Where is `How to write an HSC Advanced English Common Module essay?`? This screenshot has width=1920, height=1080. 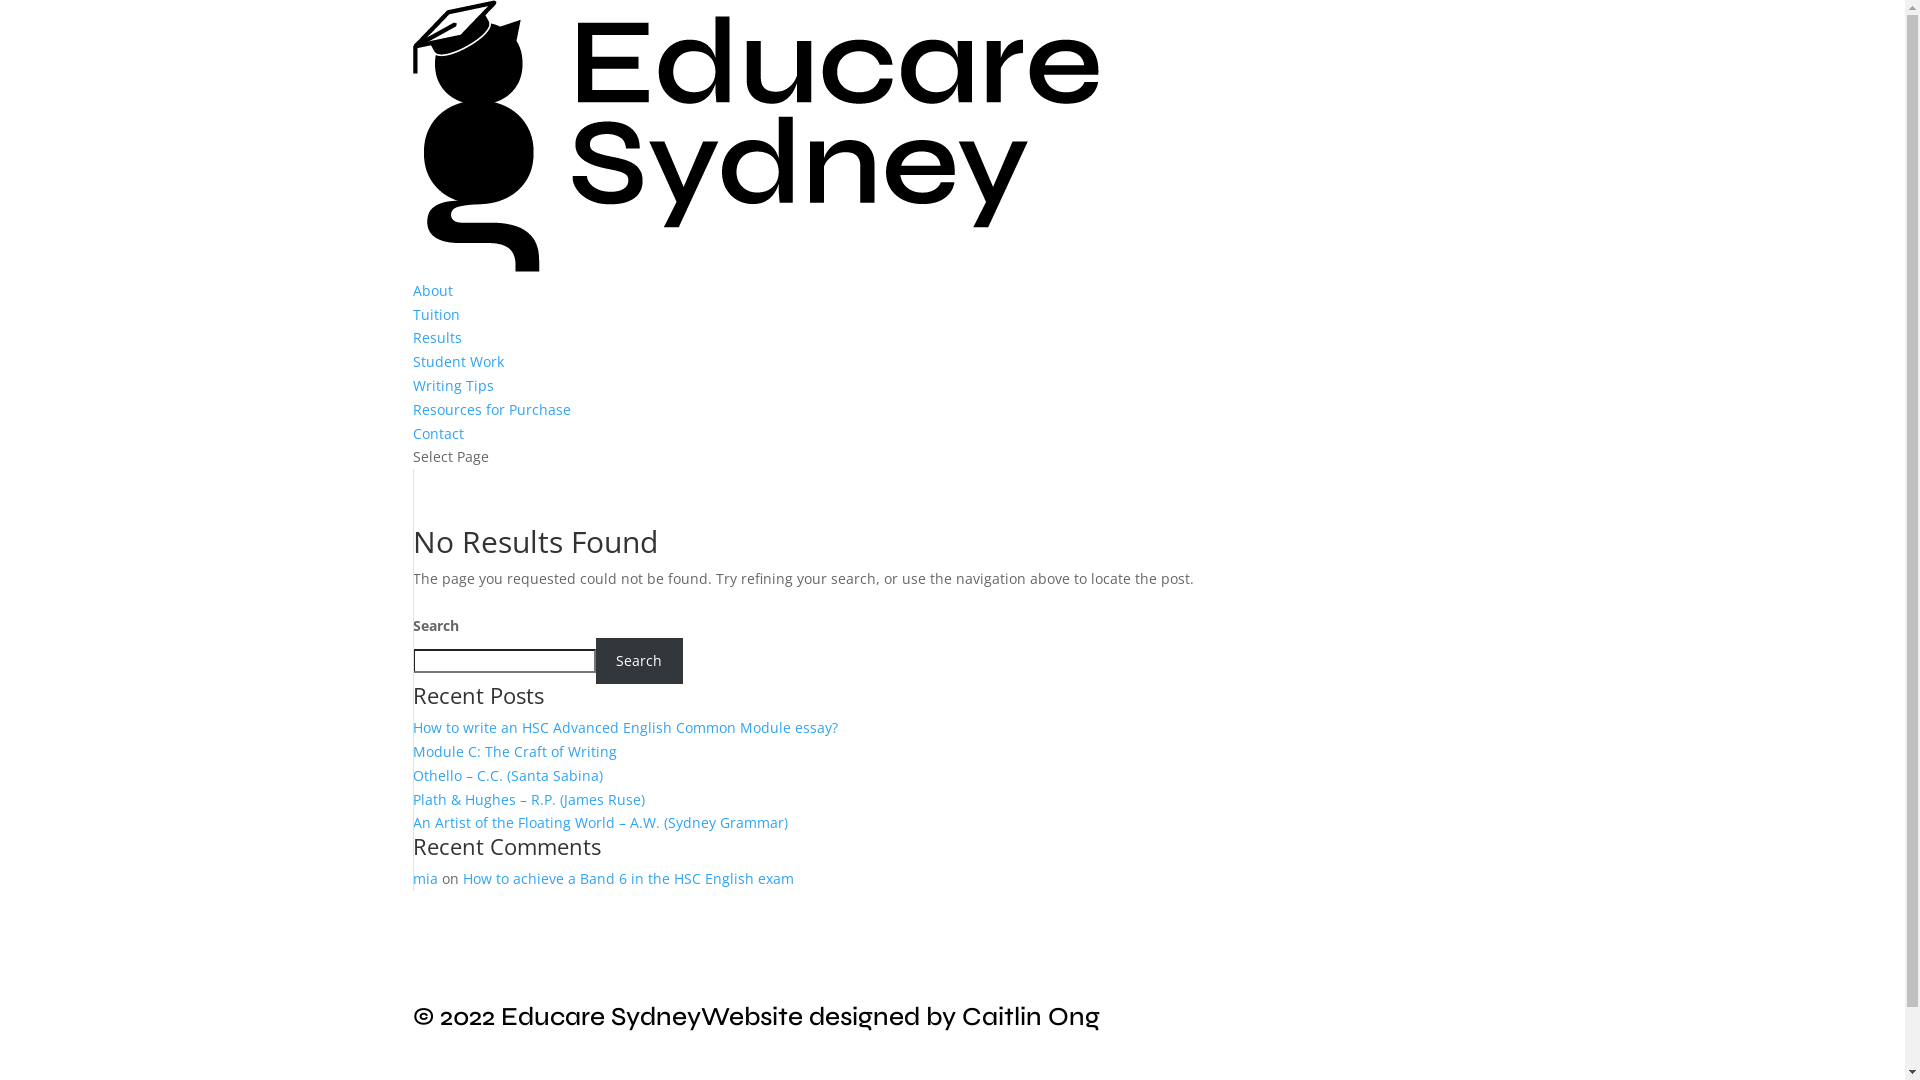 How to write an HSC Advanced English Common Module essay? is located at coordinates (624, 728).